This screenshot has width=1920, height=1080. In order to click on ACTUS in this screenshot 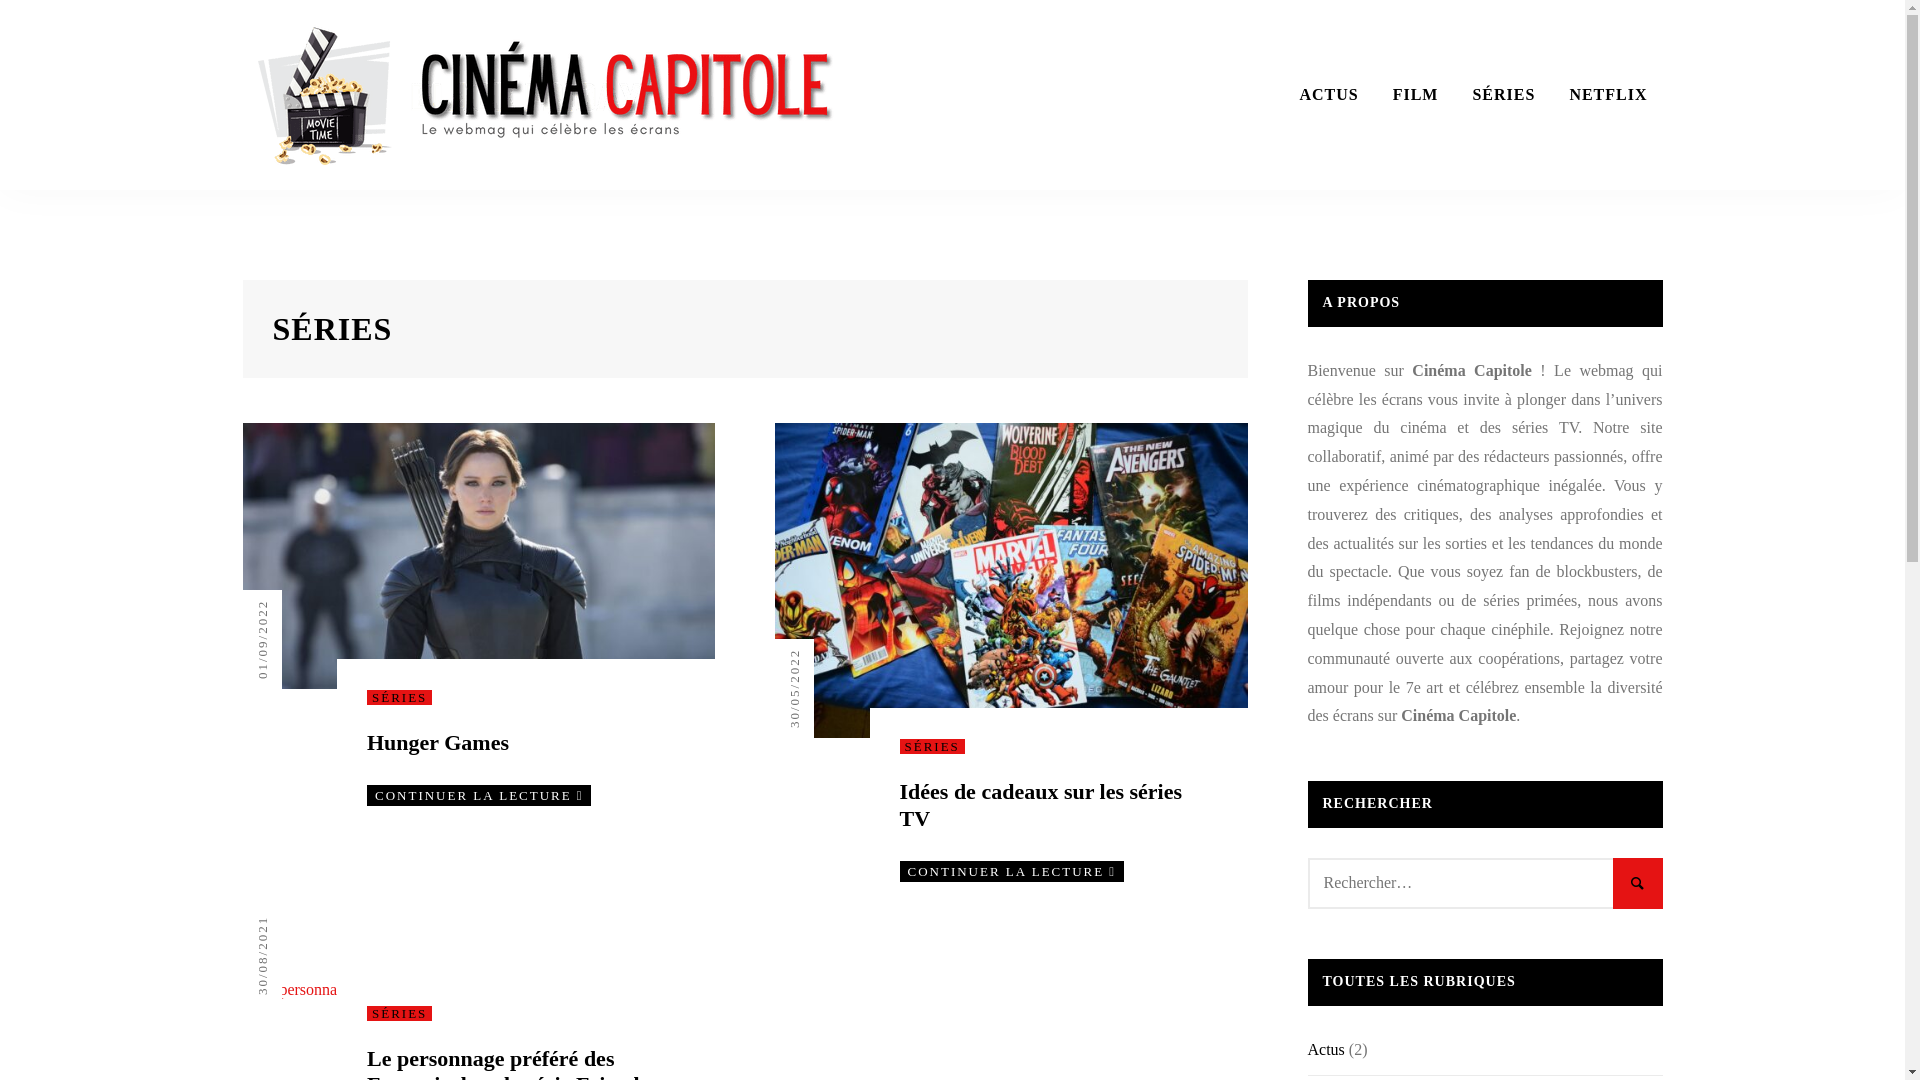, I will do `click(1328, 96)`.